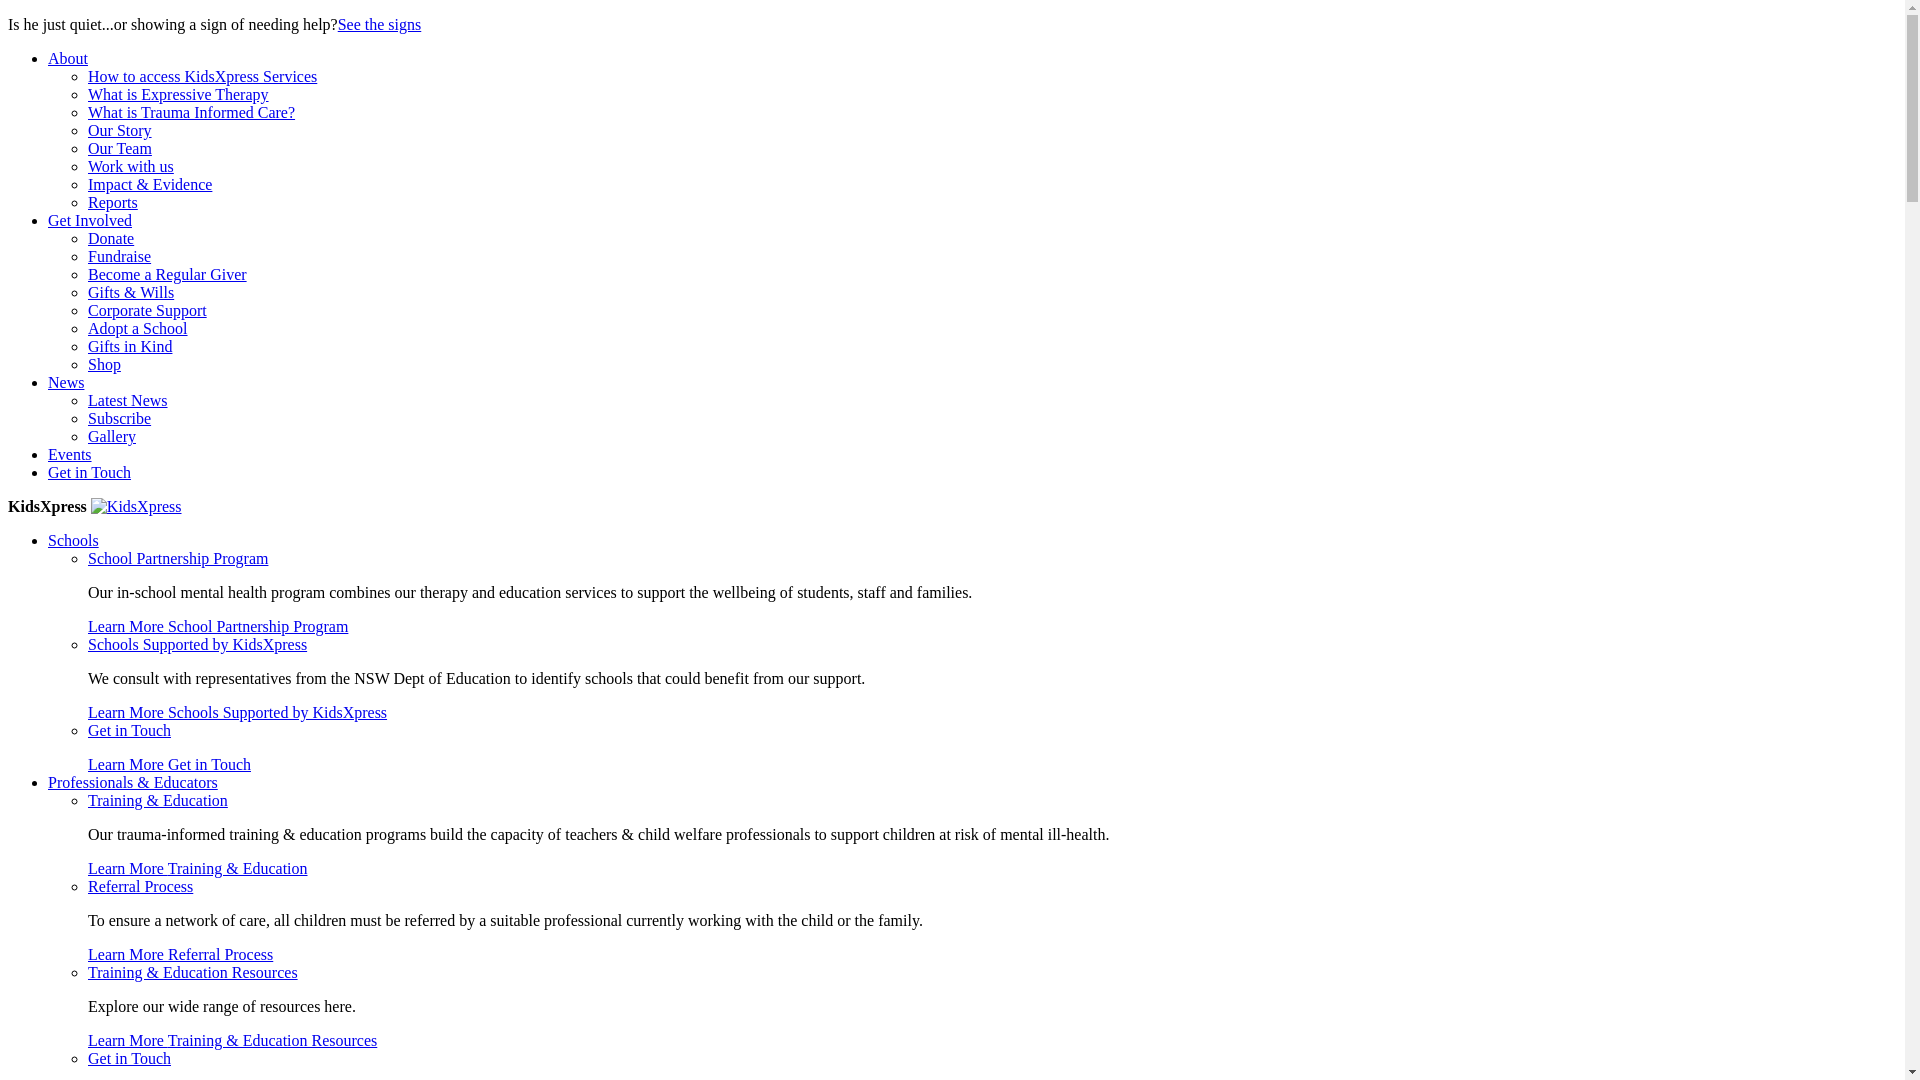 Image resolution: width=1920 pixels, height=1080 pixels. I want to click on Professionals & Educators, so click(133, 782).